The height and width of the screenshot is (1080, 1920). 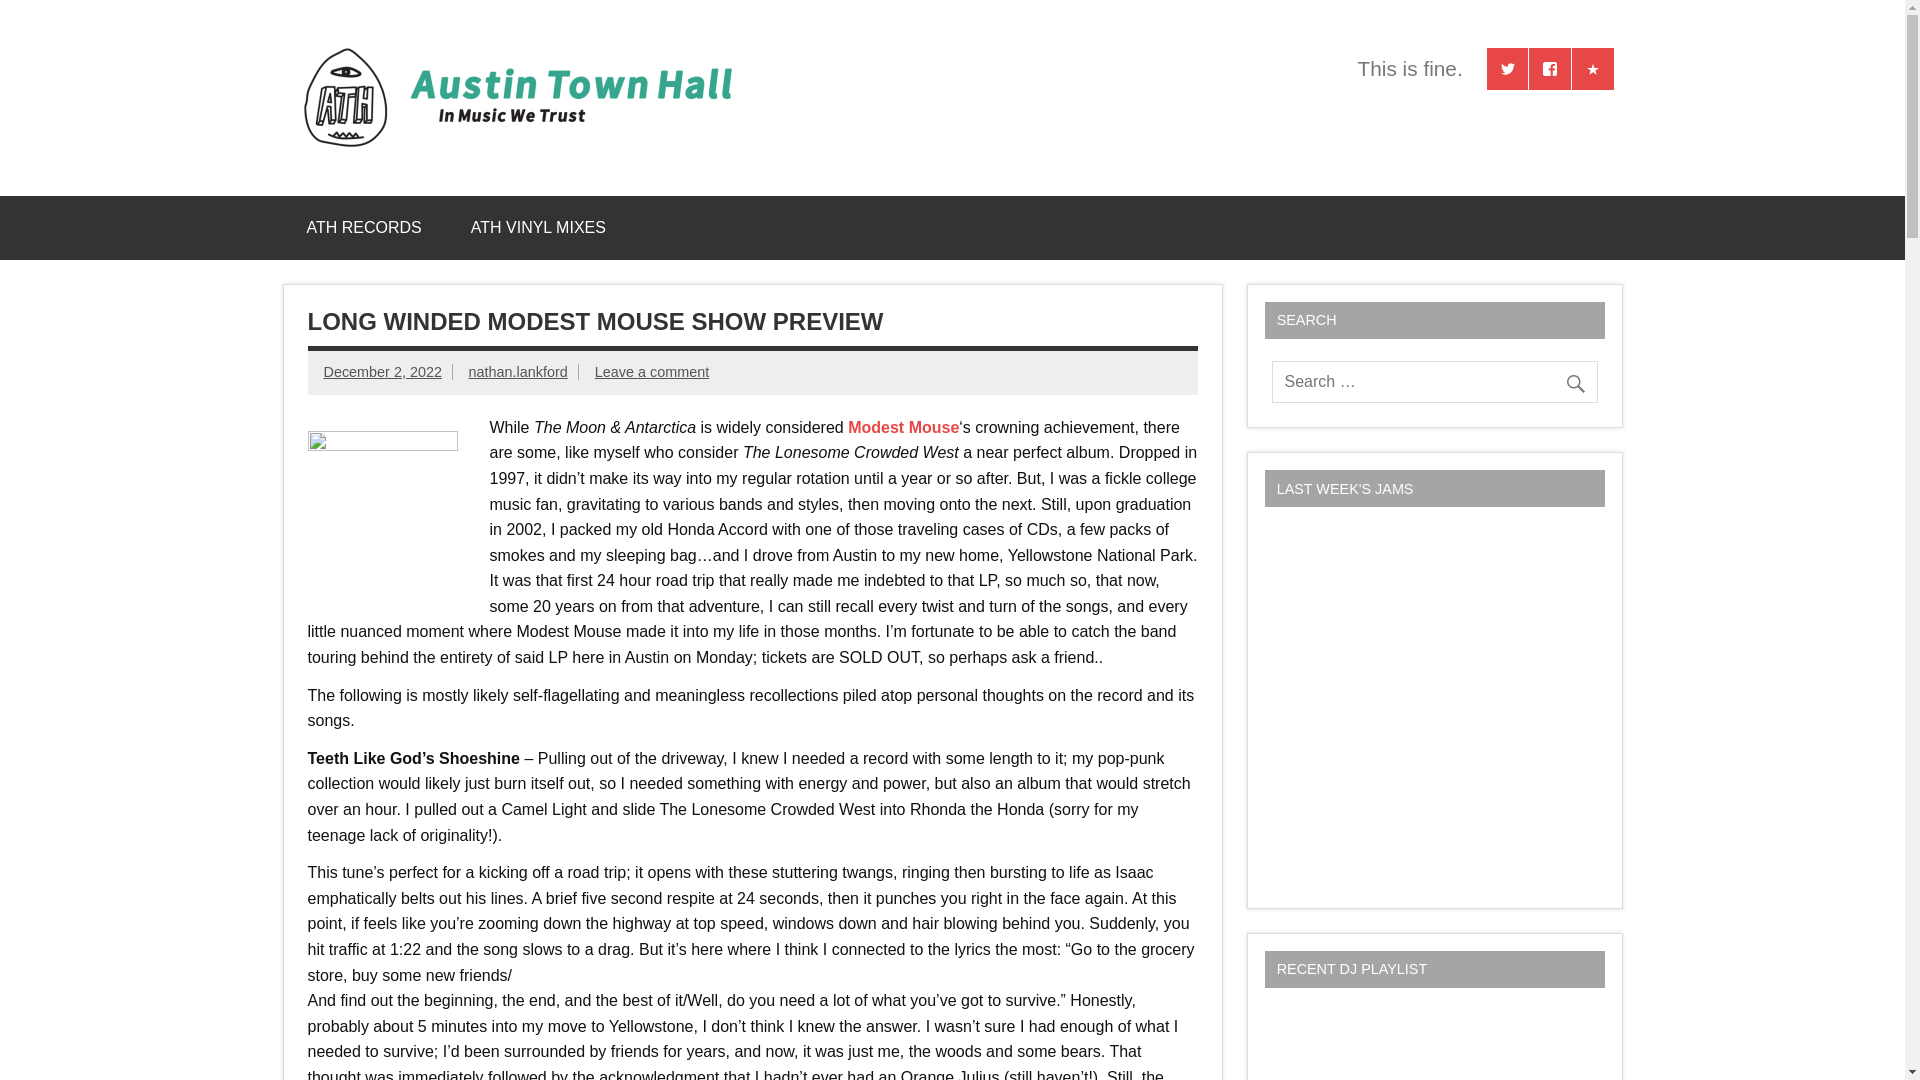 What do you see at coordinates (364, 228) in the screenshot?
I see `ATH RECORDS` at bounding box center [364, 228].